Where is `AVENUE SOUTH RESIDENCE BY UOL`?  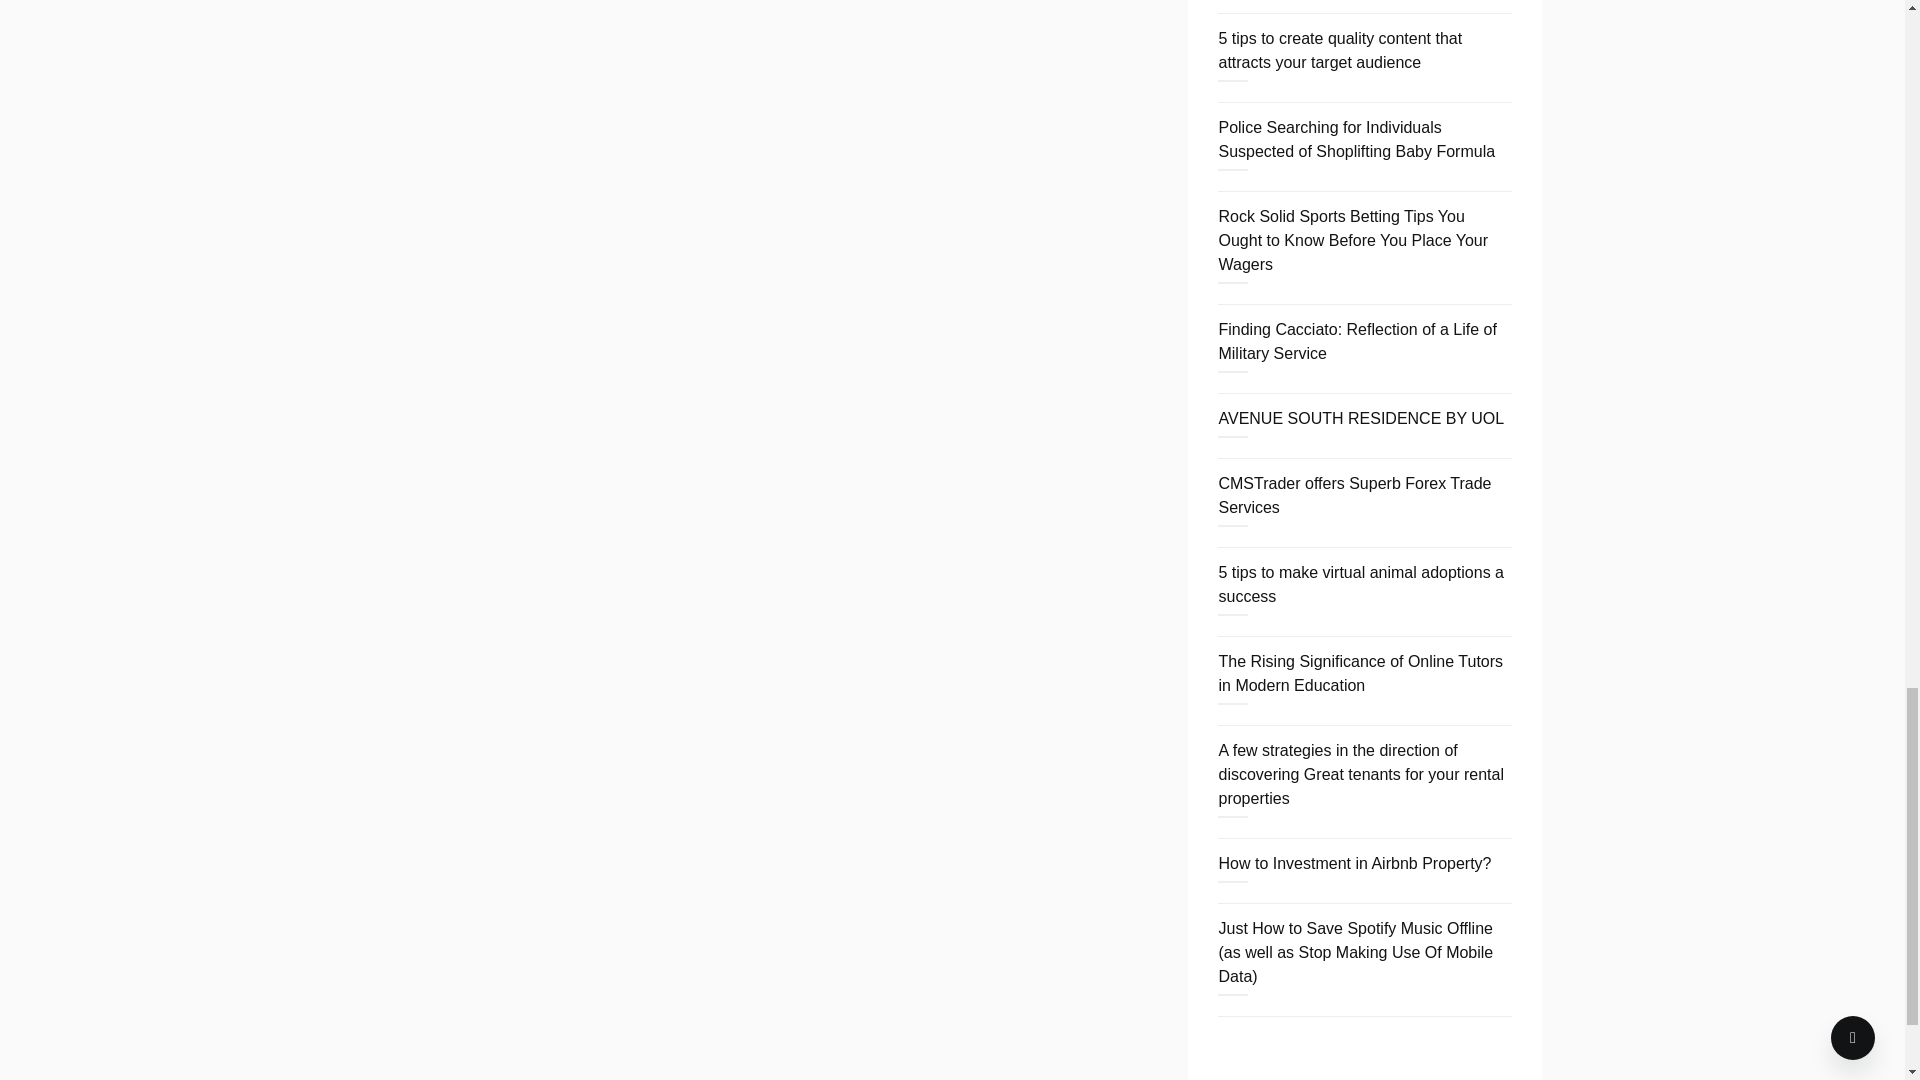 AVENUE SOUTH RESIDENCE BY UOL is located at coordinates (1360, 418).